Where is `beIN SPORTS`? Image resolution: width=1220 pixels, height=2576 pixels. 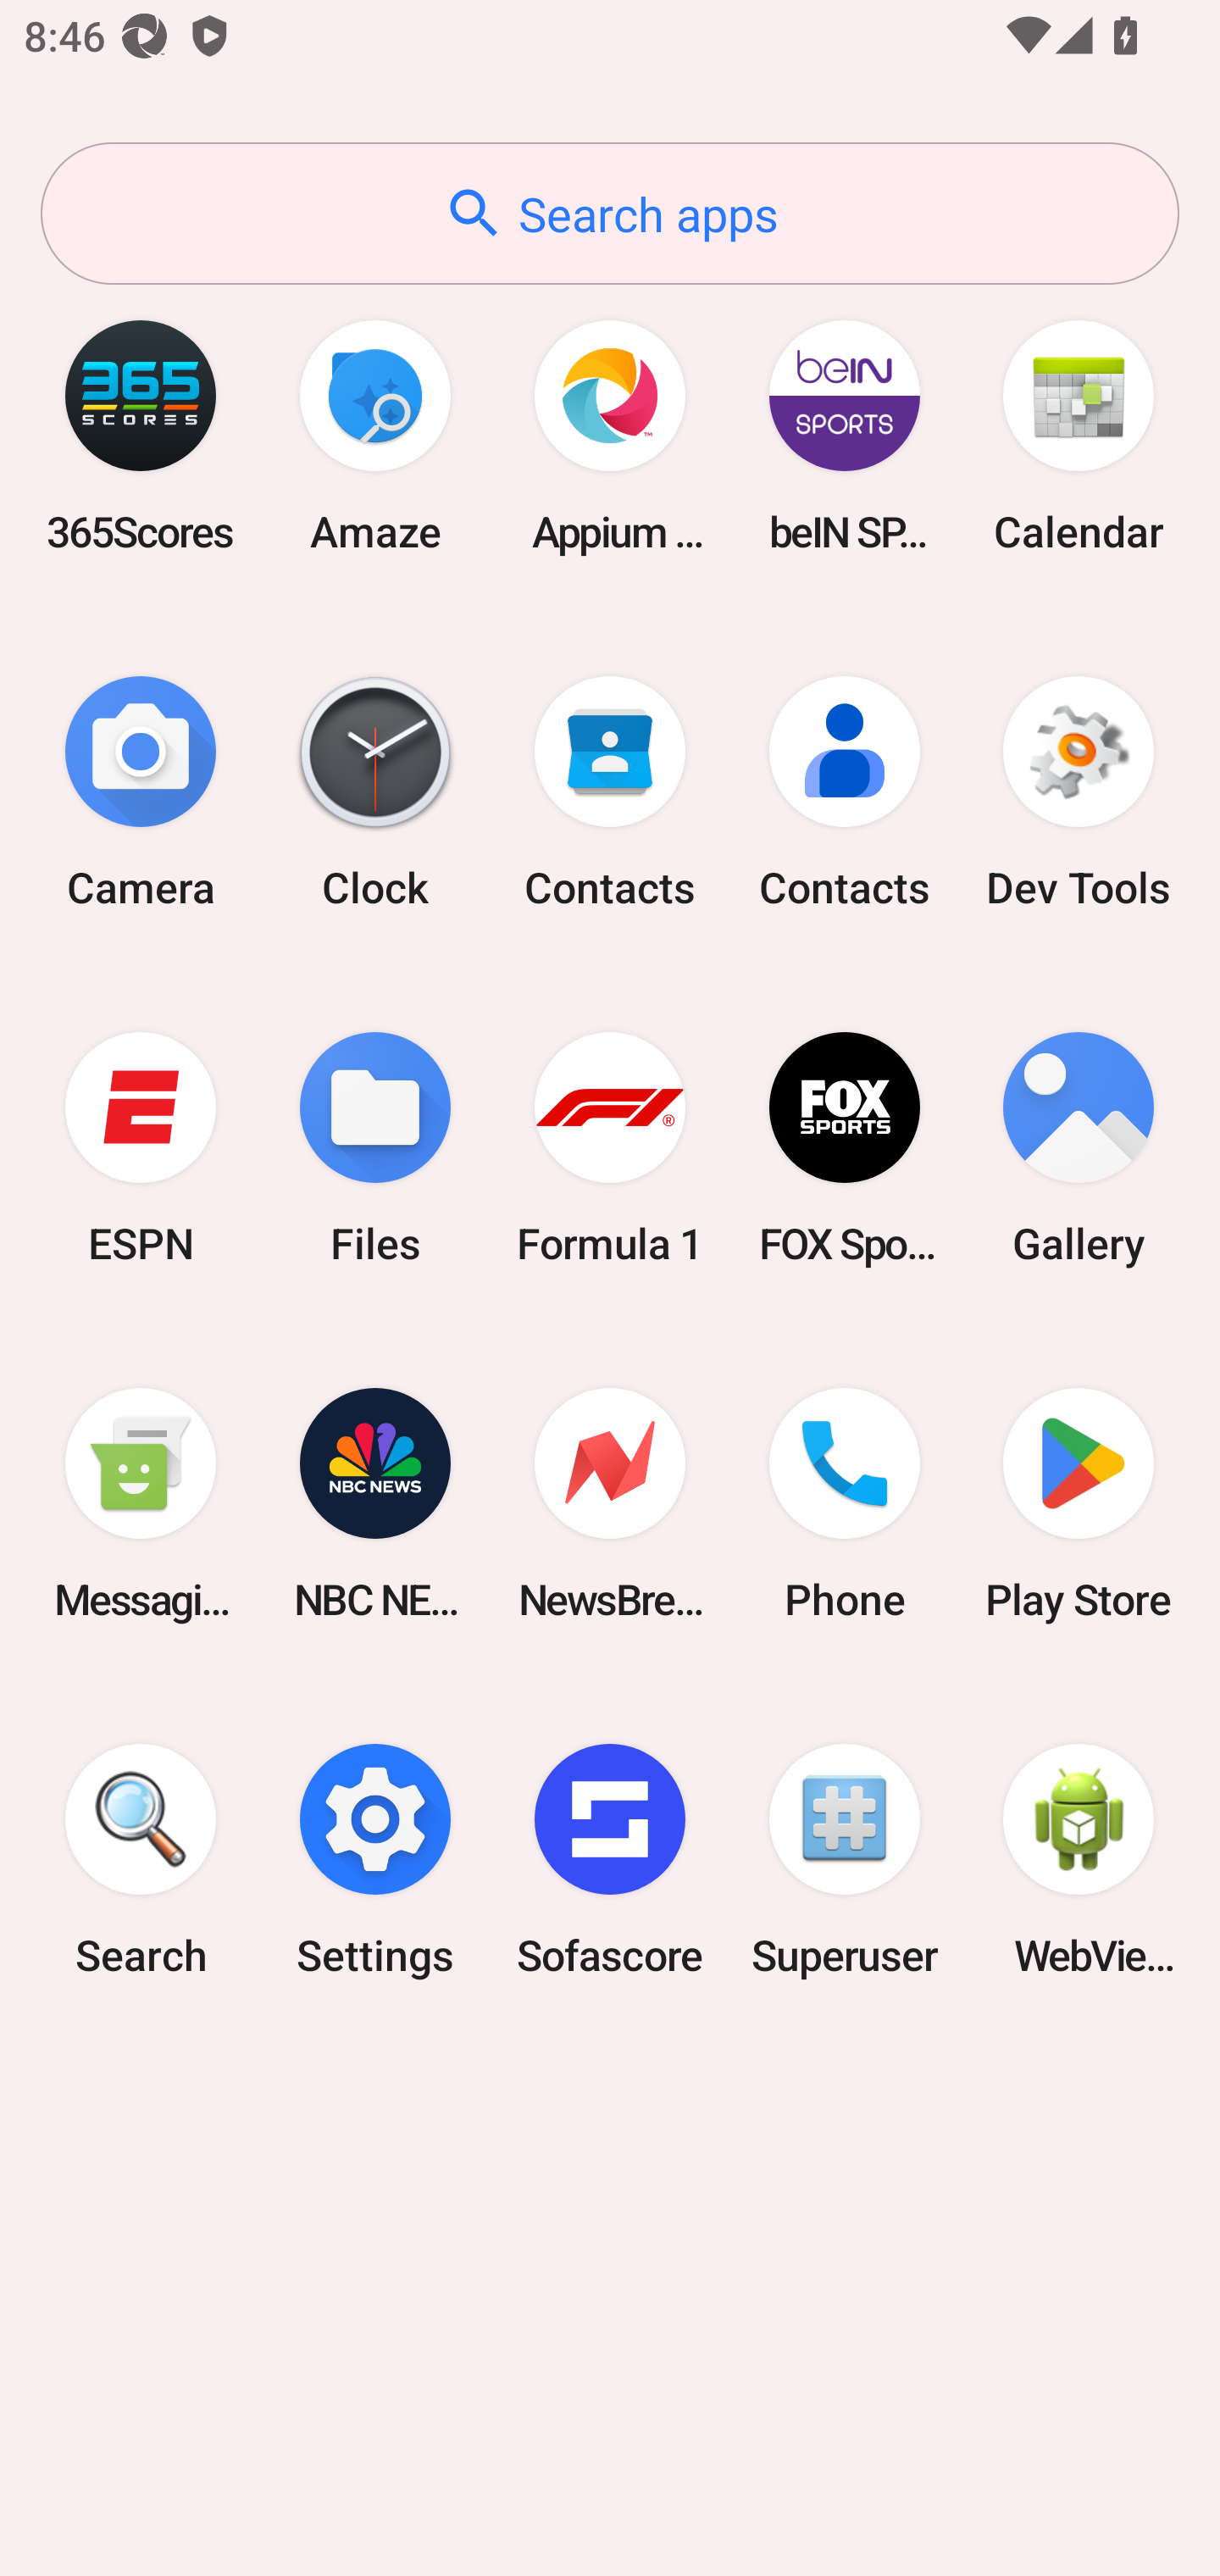 beIN SPORTS is located at coordinates (844, 436).